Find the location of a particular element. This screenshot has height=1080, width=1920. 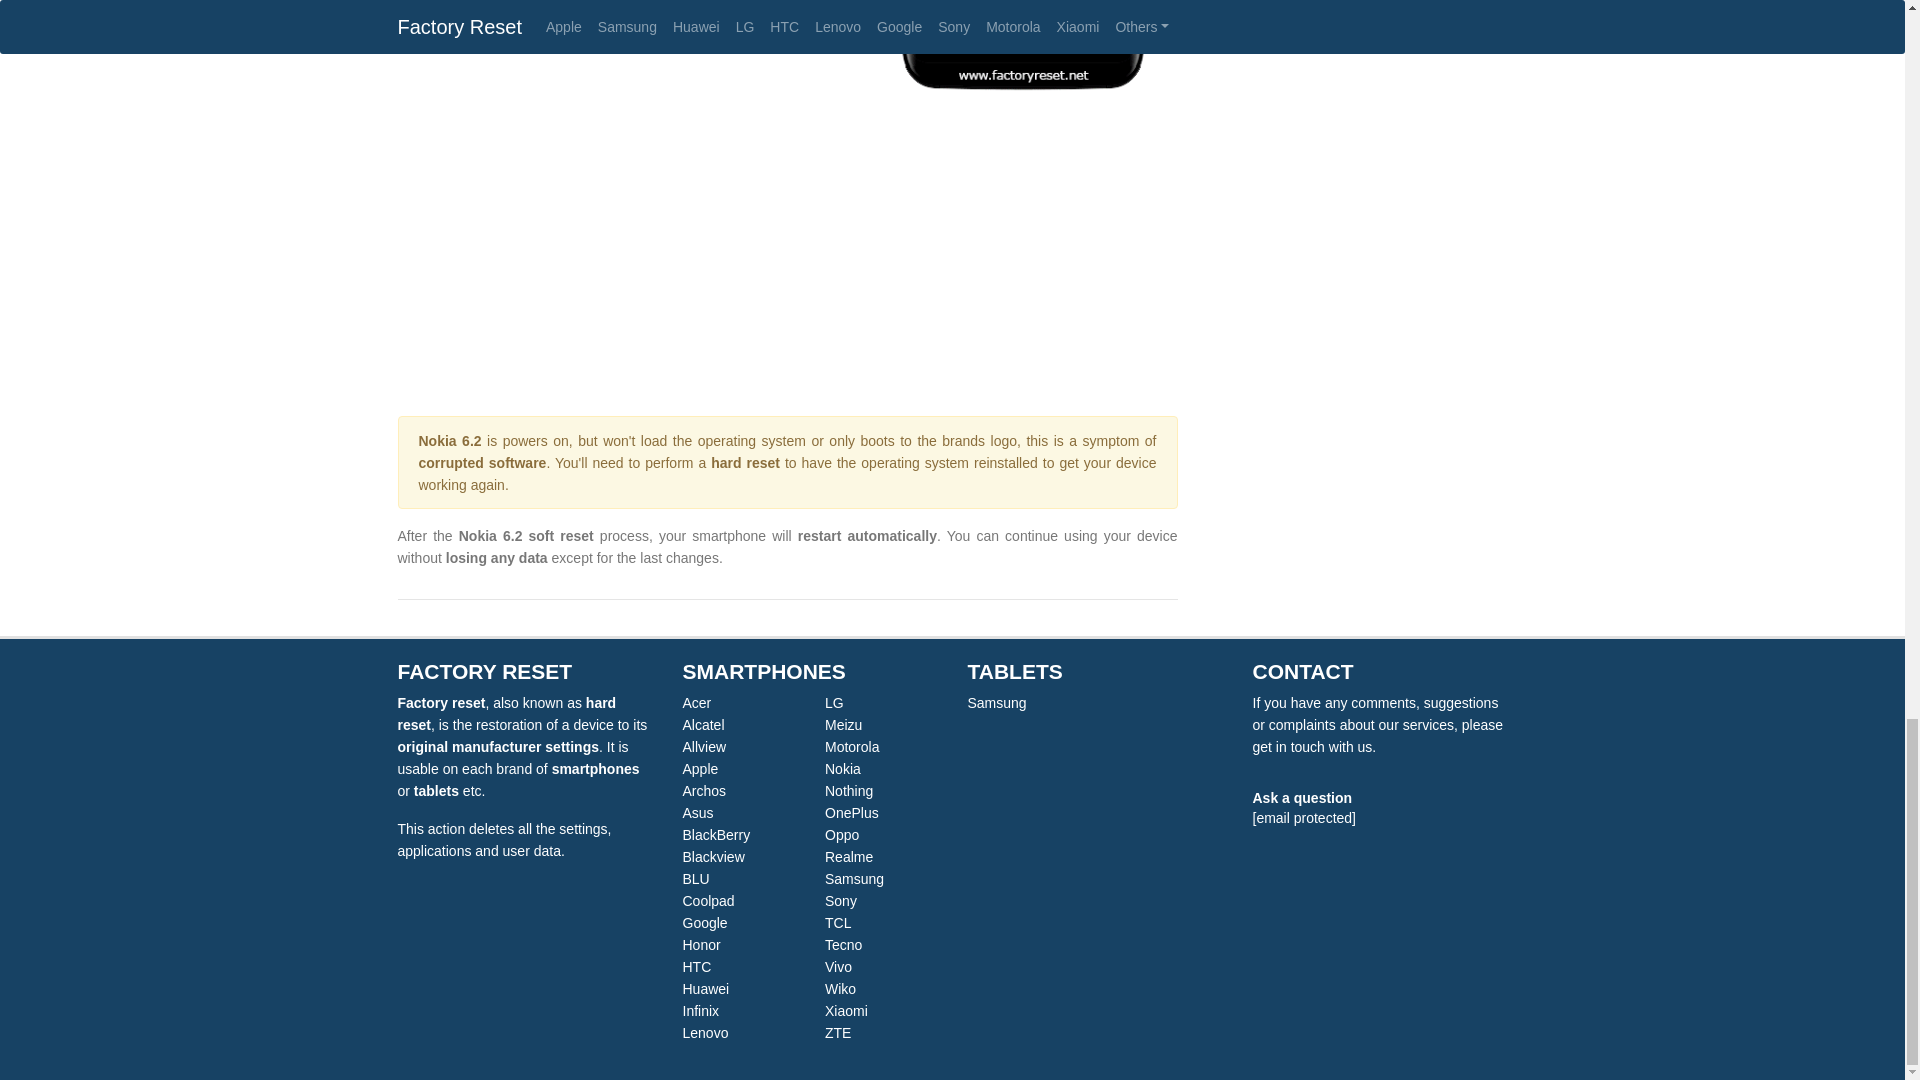

Acer is located at coordinates (696, 702).